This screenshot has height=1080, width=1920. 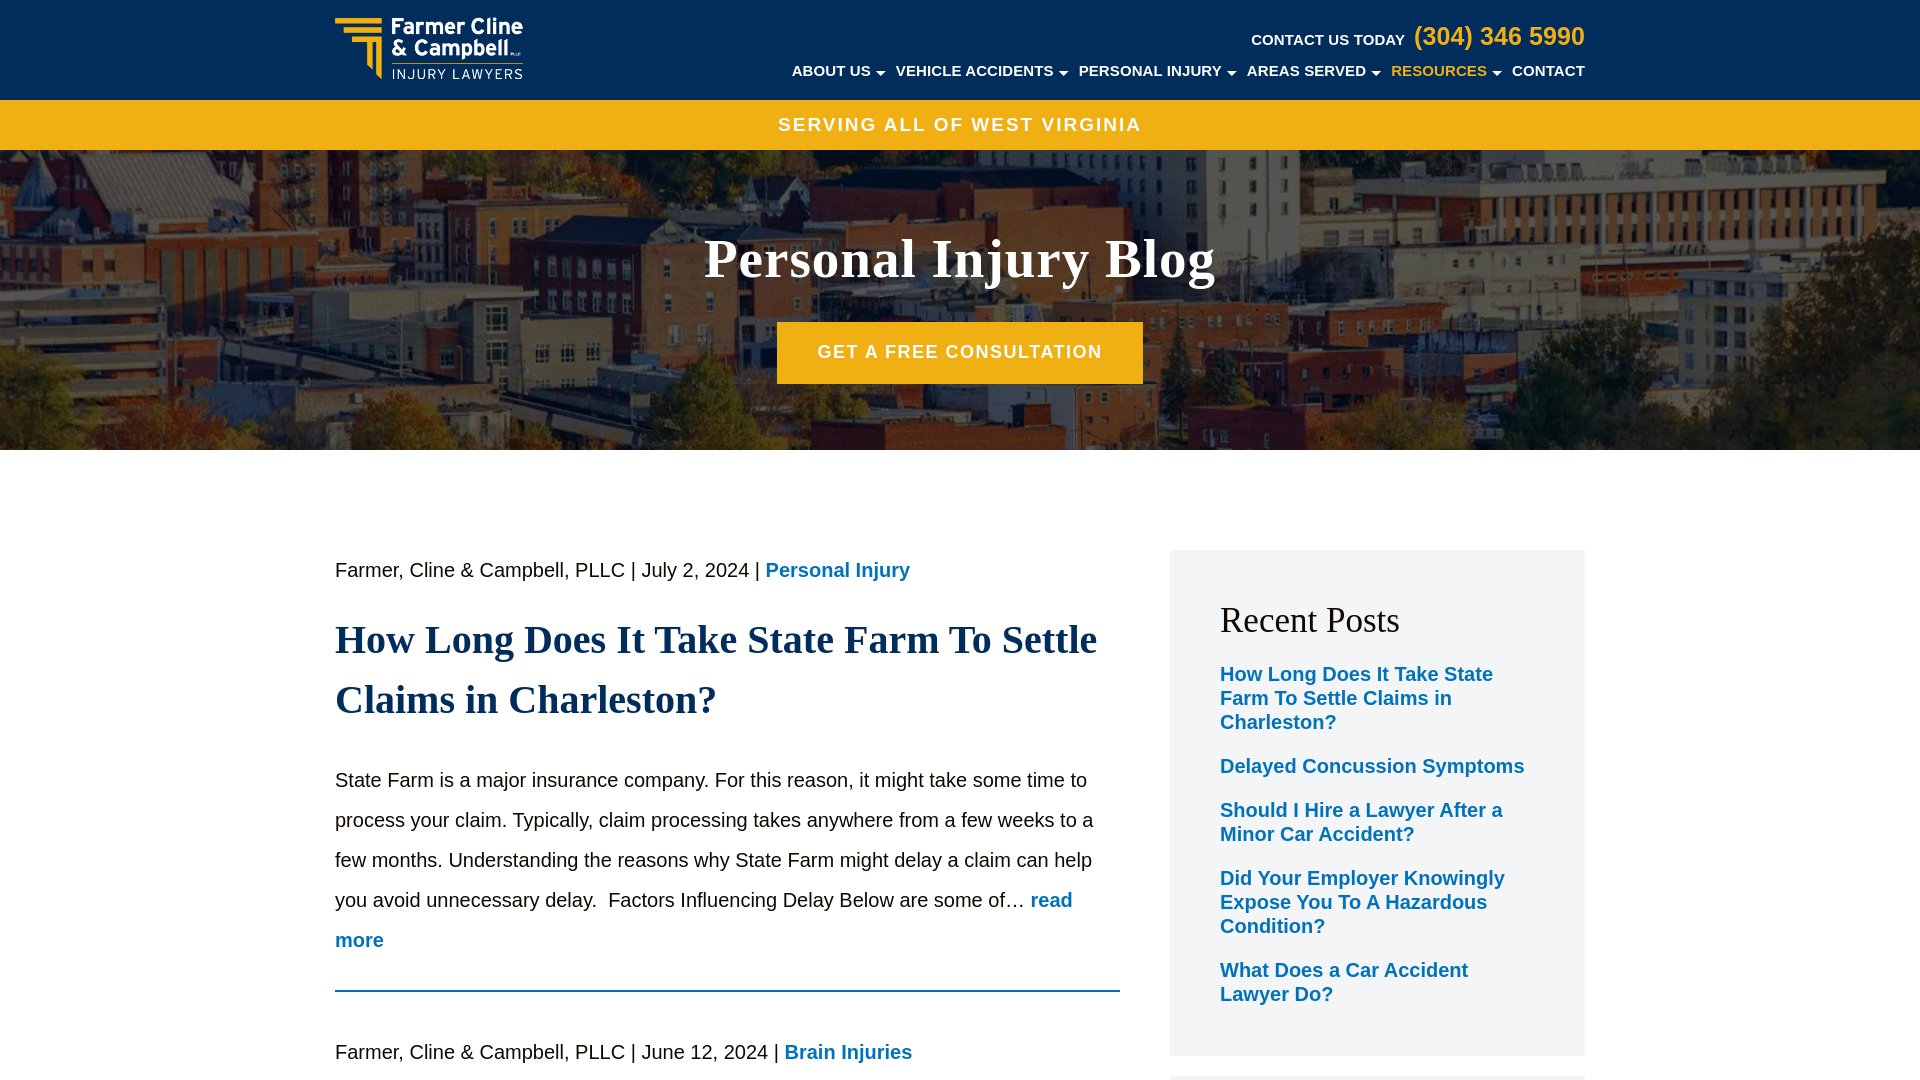 I want to click on Brain Injuries, so click(x=849, y=1053).